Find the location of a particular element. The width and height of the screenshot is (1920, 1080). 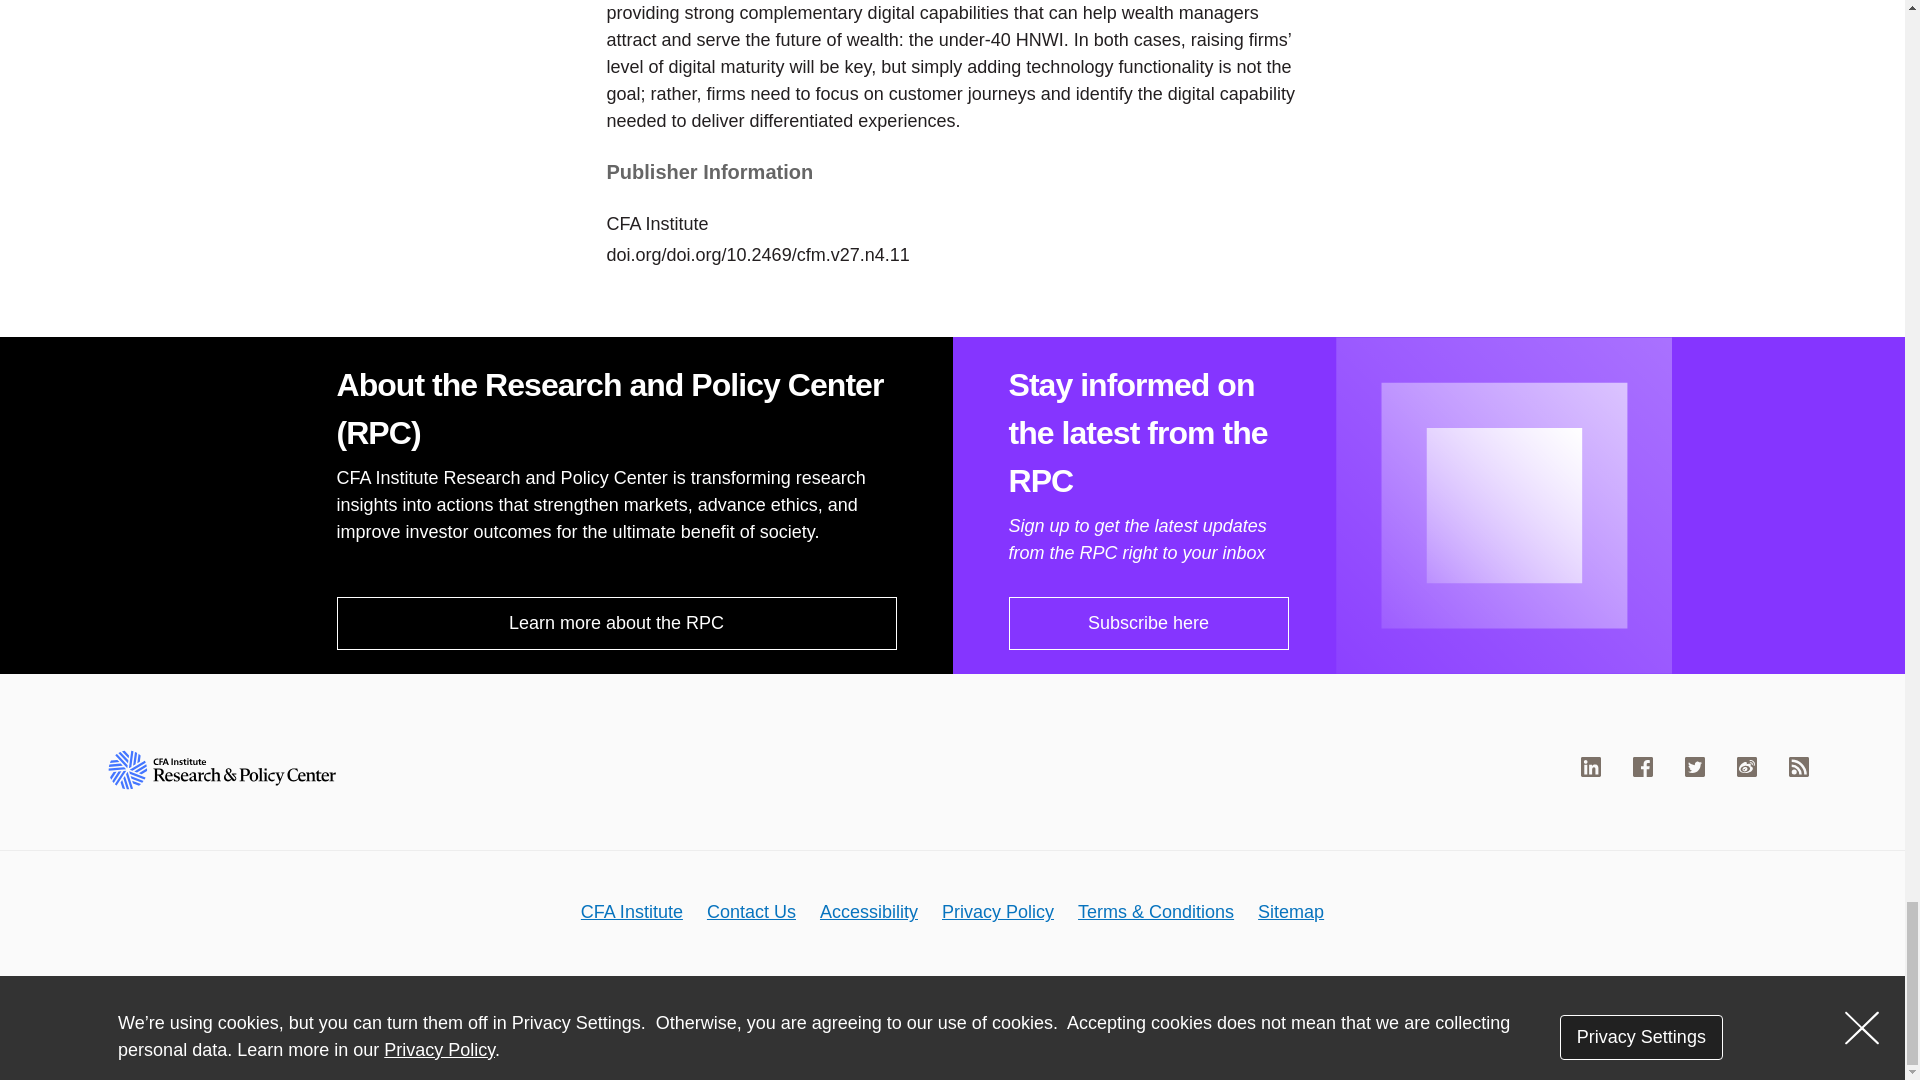

Privacy Policy is located at coordinates (998, 912).